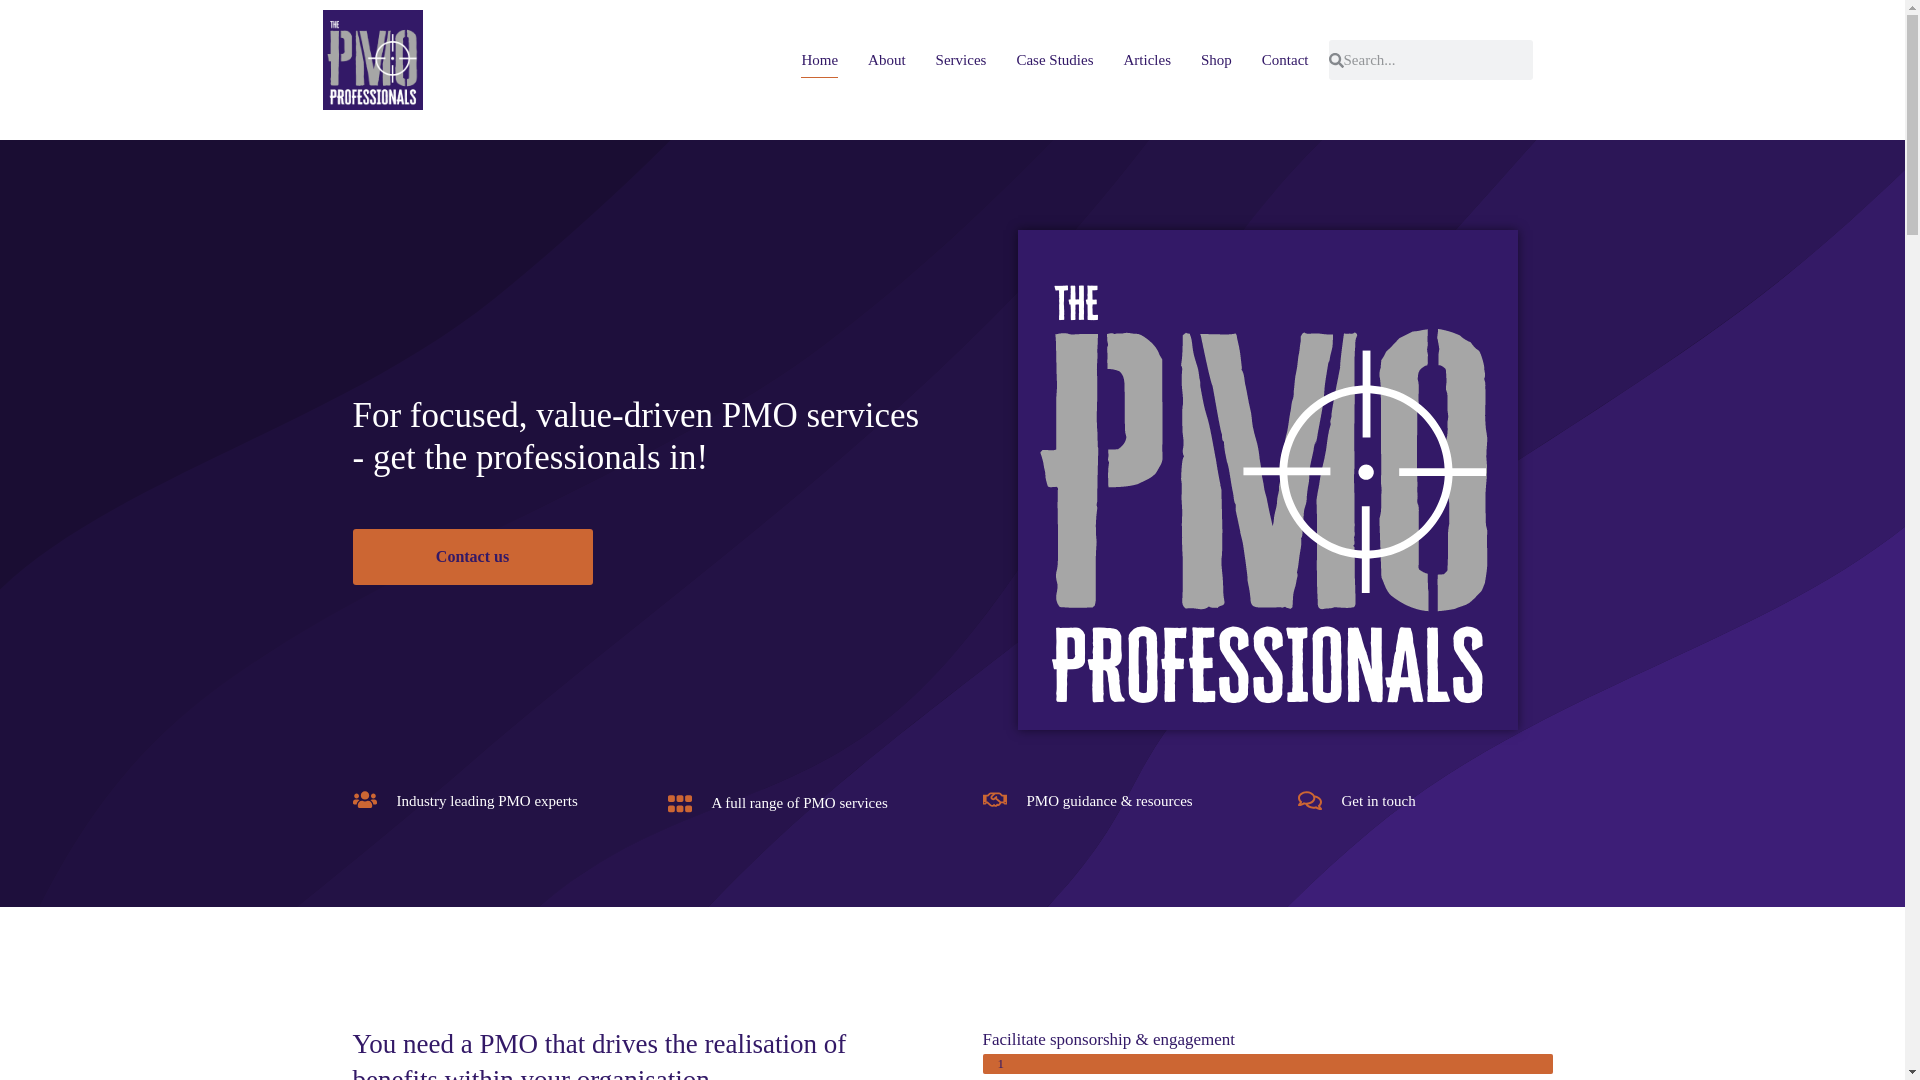  I want to click on About, so click(886, 59).